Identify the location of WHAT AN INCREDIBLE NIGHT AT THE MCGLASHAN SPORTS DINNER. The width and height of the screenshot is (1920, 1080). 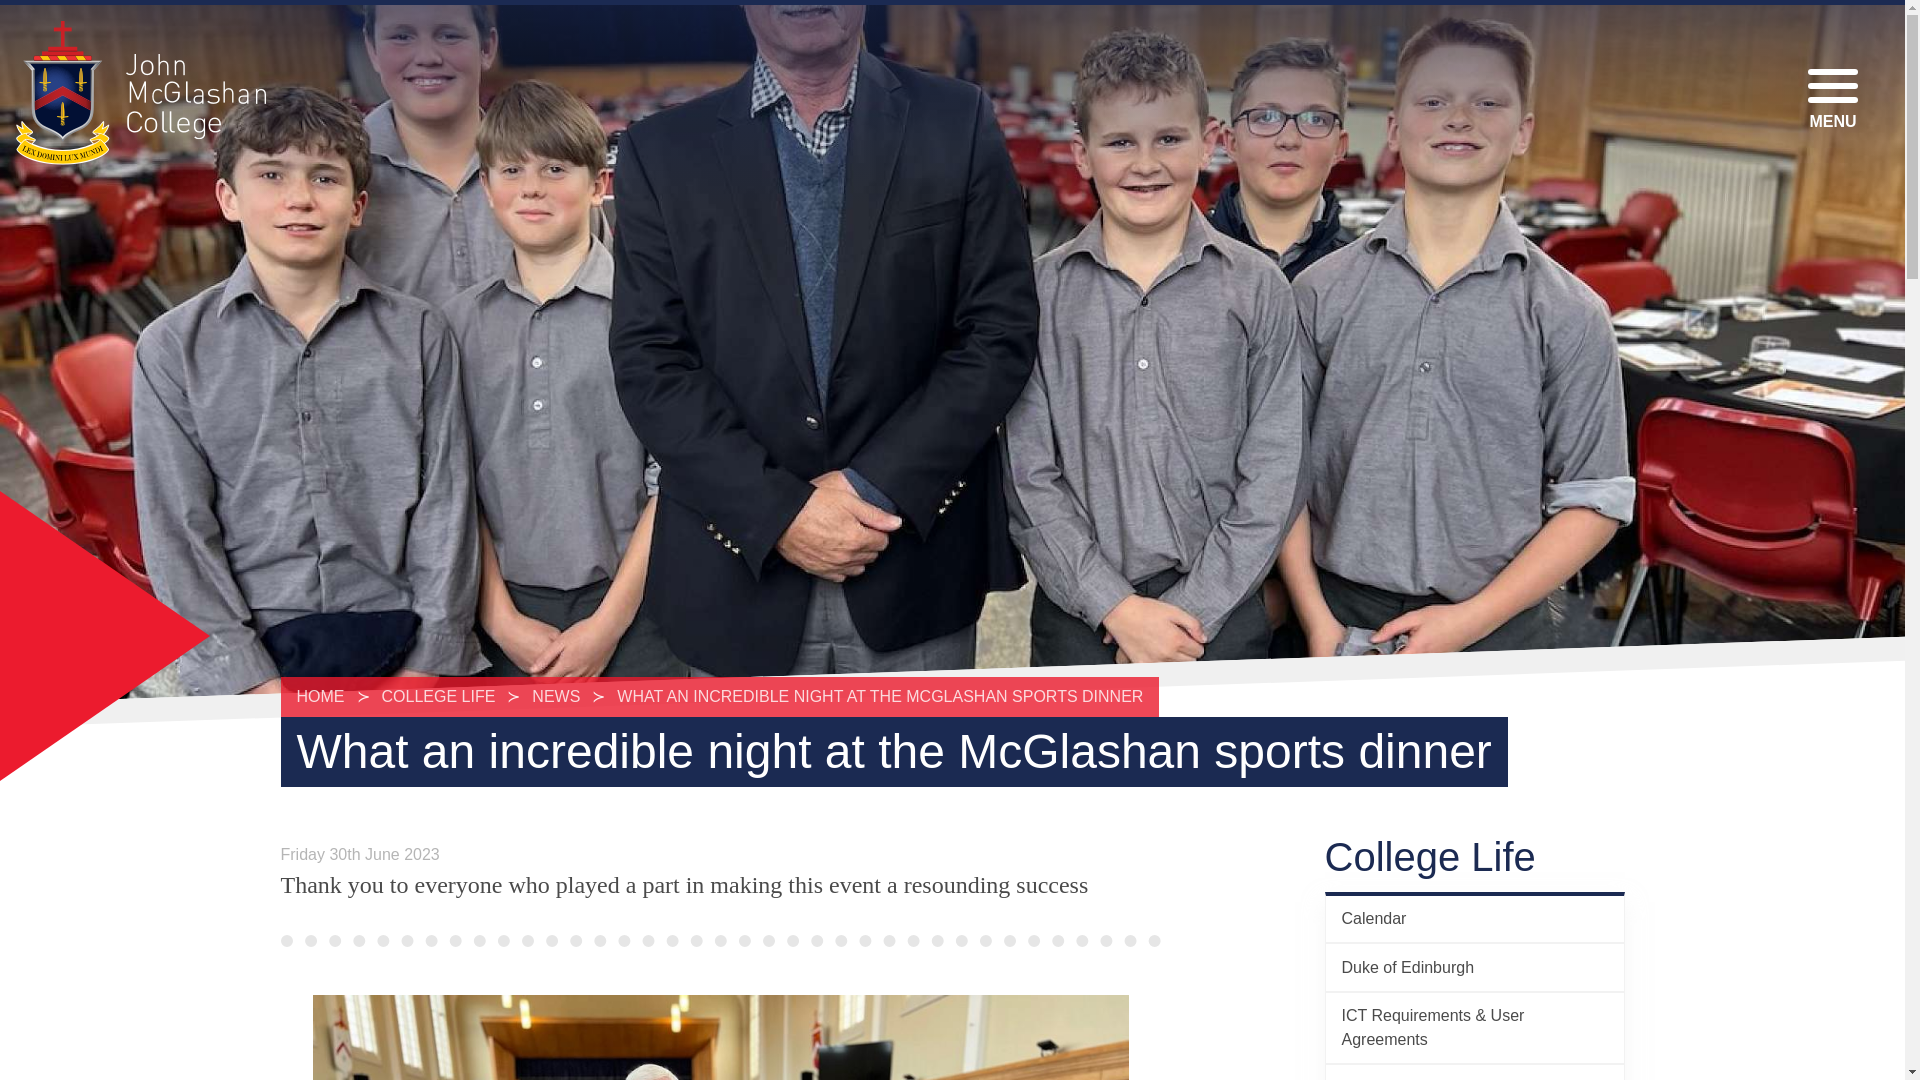
(880, 696).